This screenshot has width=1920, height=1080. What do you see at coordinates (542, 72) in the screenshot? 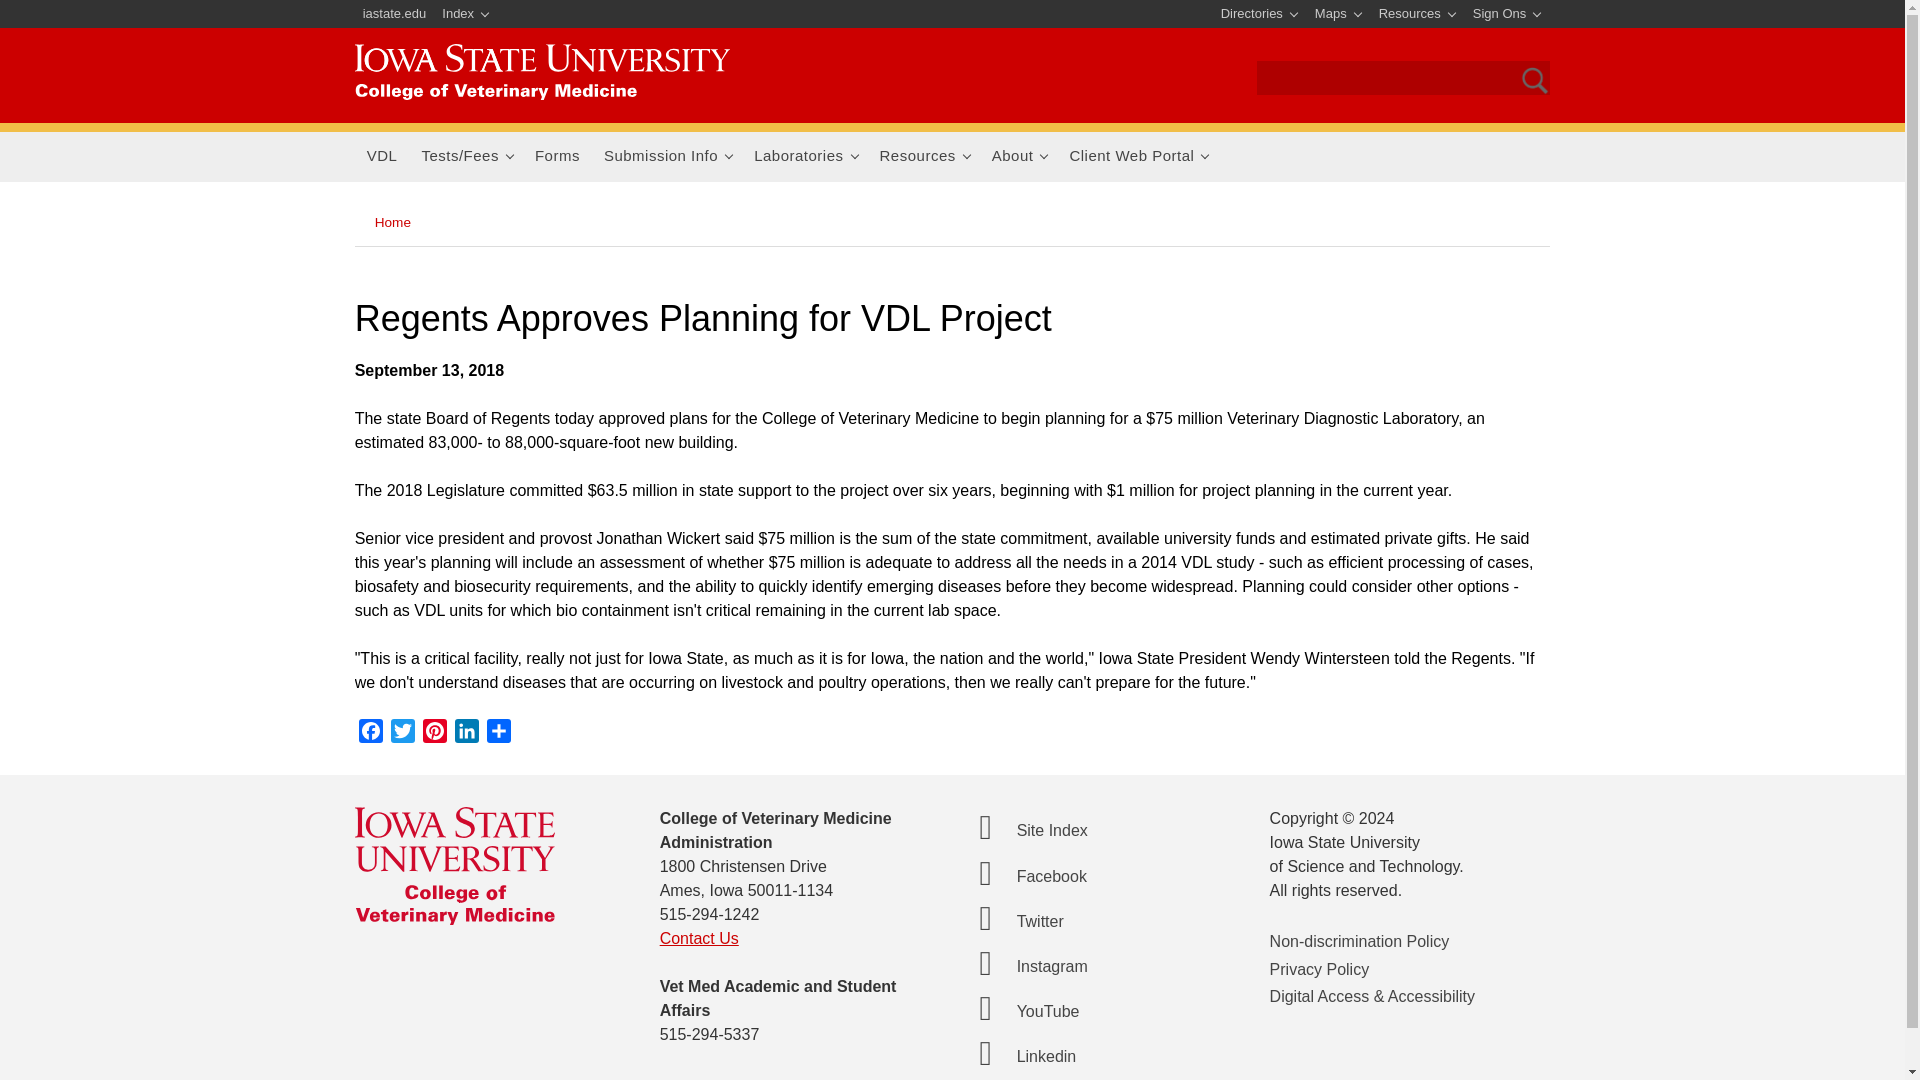
I see `Iowa State University` at bounding box center [542, 72].